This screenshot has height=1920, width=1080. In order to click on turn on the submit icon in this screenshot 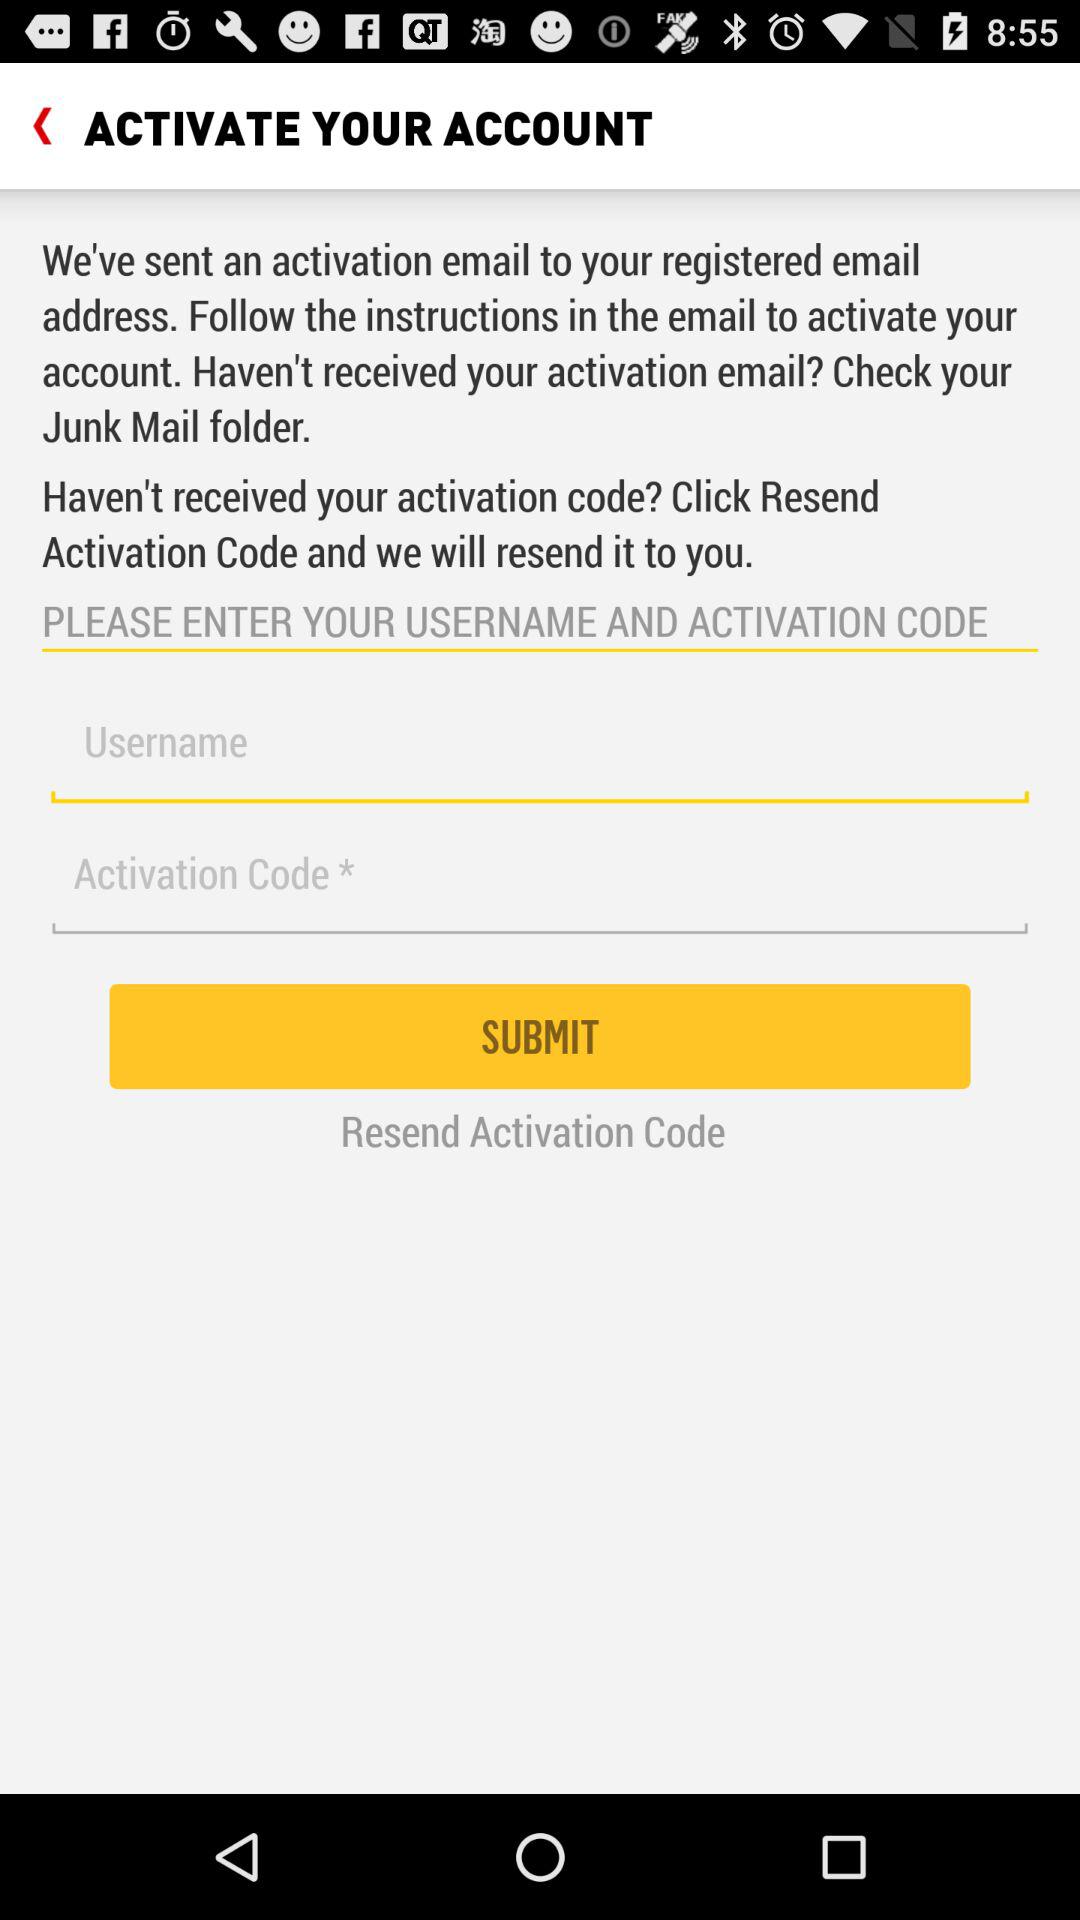, I will do `click(540, 1036)`.